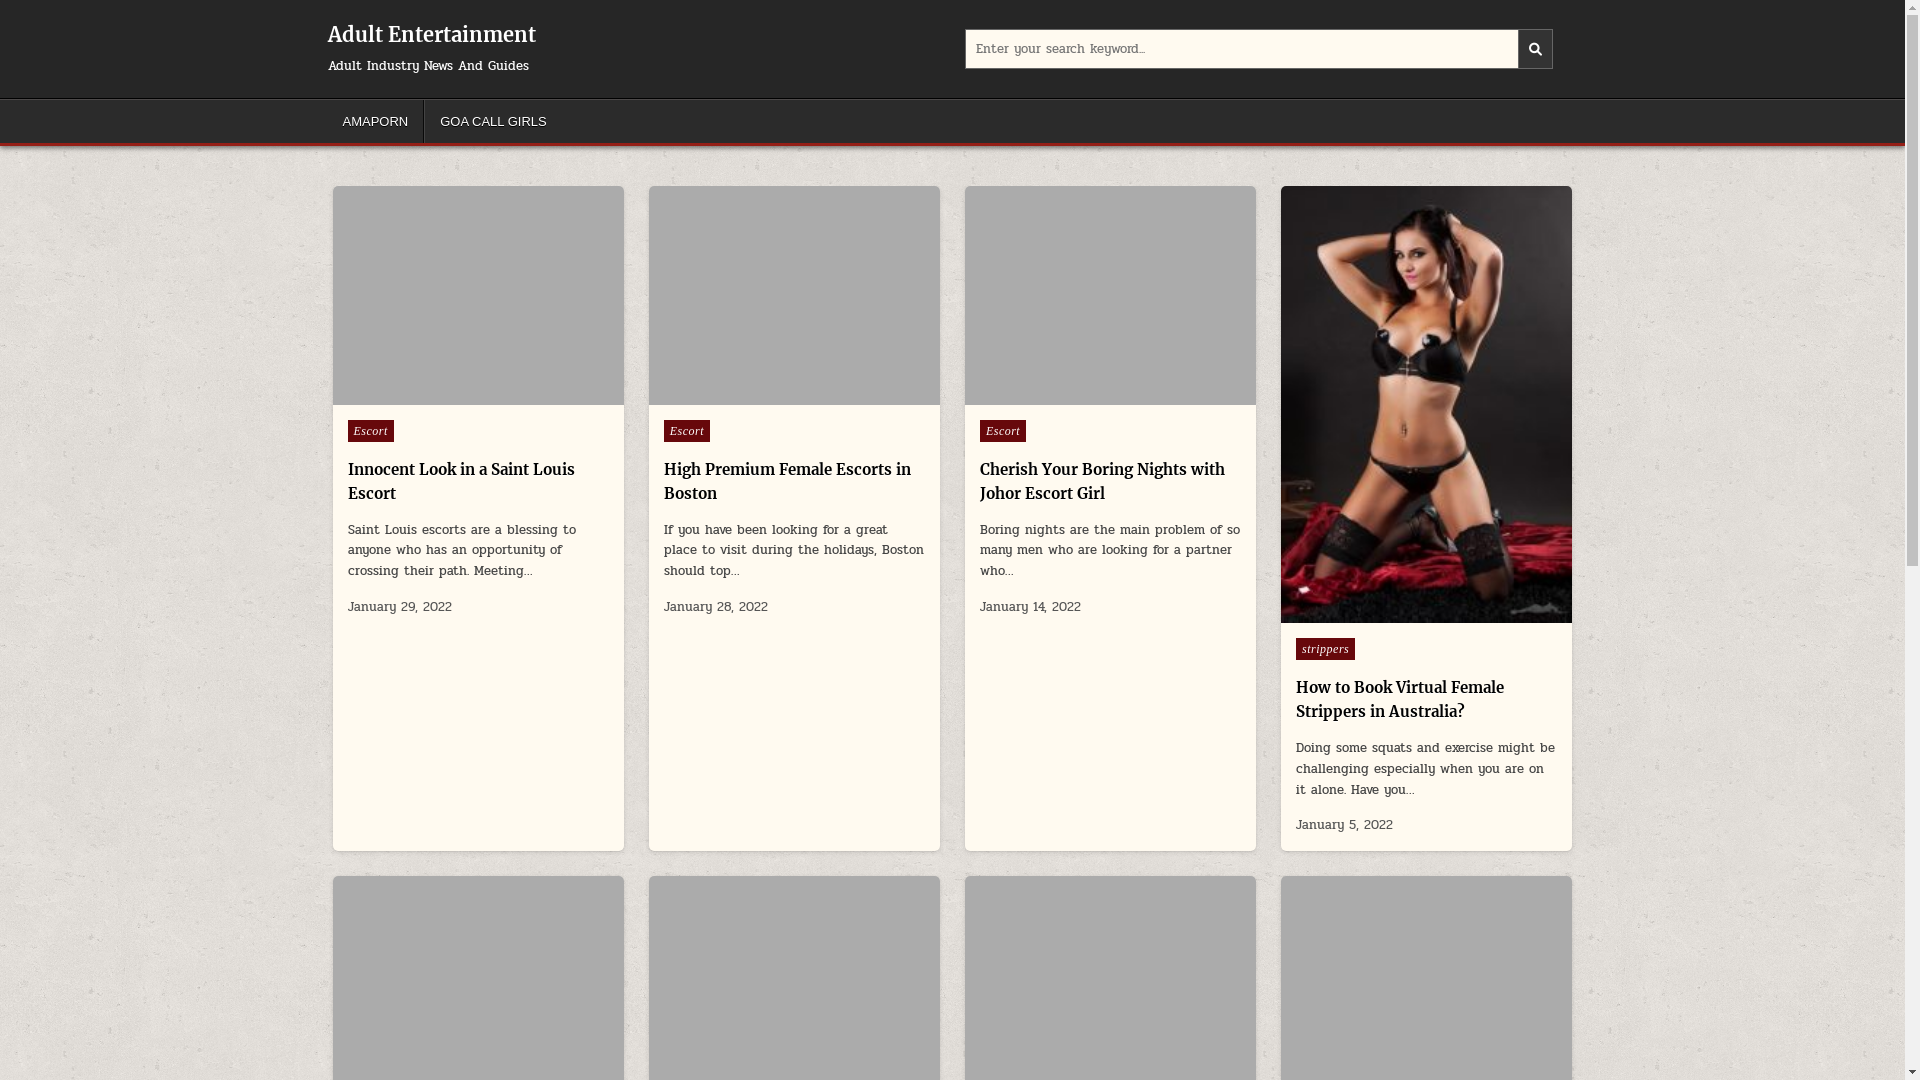 This screenshot has width=1920, height=1080. Describe the element at coordinates (1002, 431) in the screenshot. I see `Escort` at that location.